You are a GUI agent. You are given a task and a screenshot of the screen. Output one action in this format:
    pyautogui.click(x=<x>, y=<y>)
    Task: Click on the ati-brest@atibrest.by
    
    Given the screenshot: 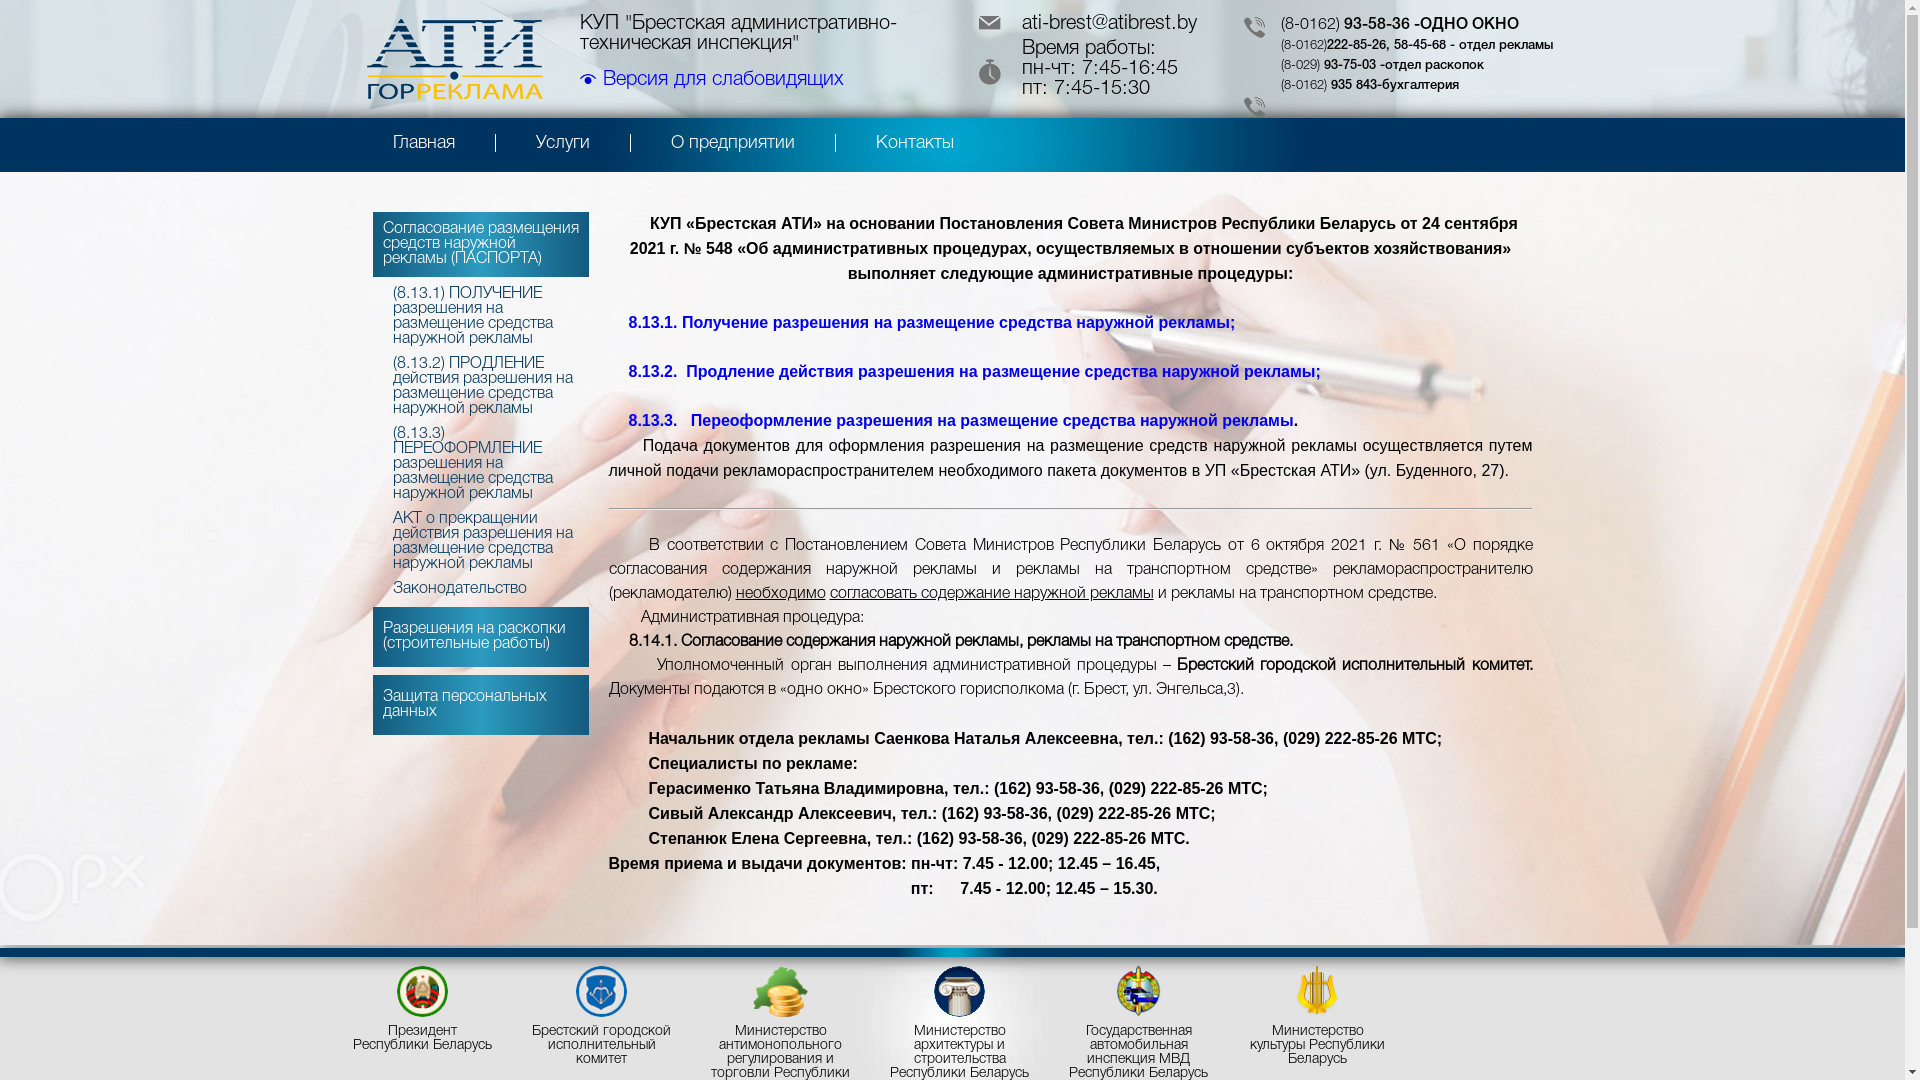 What is the action you would take?
    pyautogui.click(x=1087, y=24)
    